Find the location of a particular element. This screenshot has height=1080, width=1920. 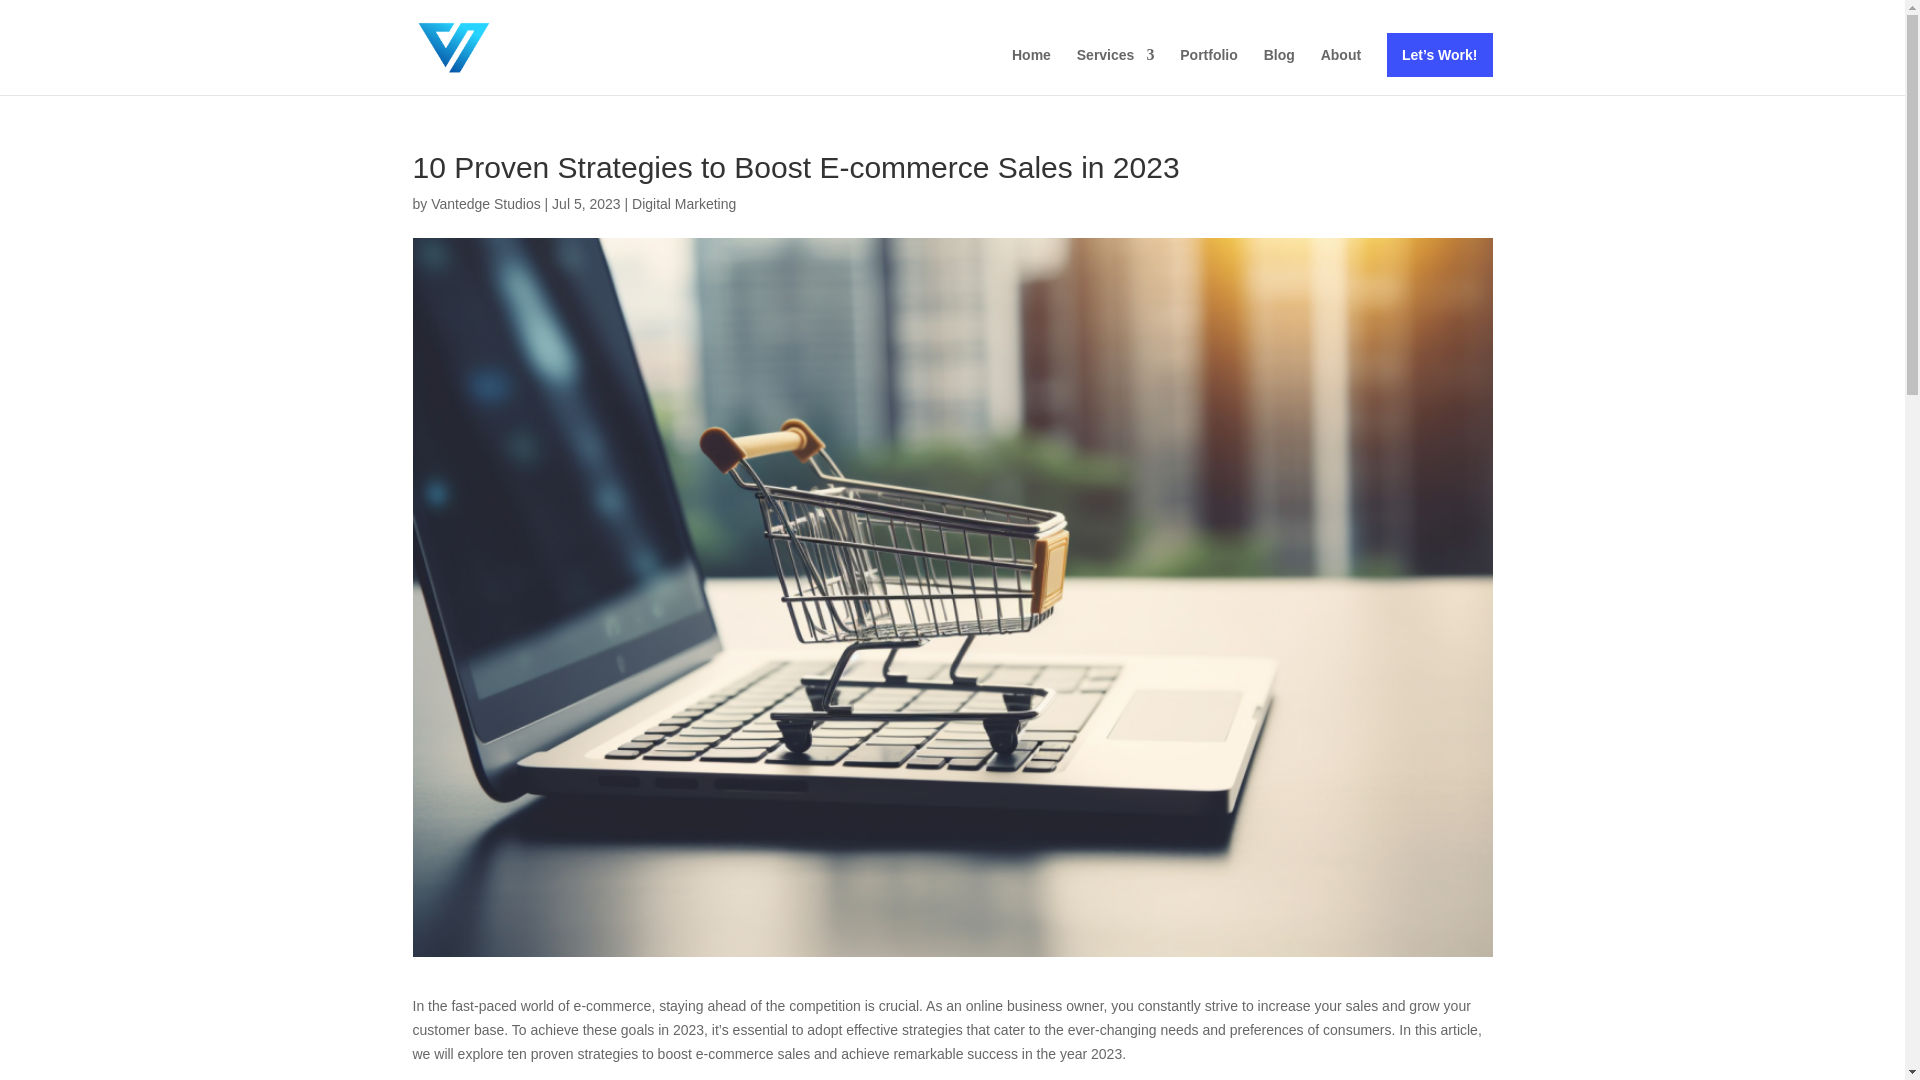

Posts by Vantedge Studios is located at coordinates (486, 203).